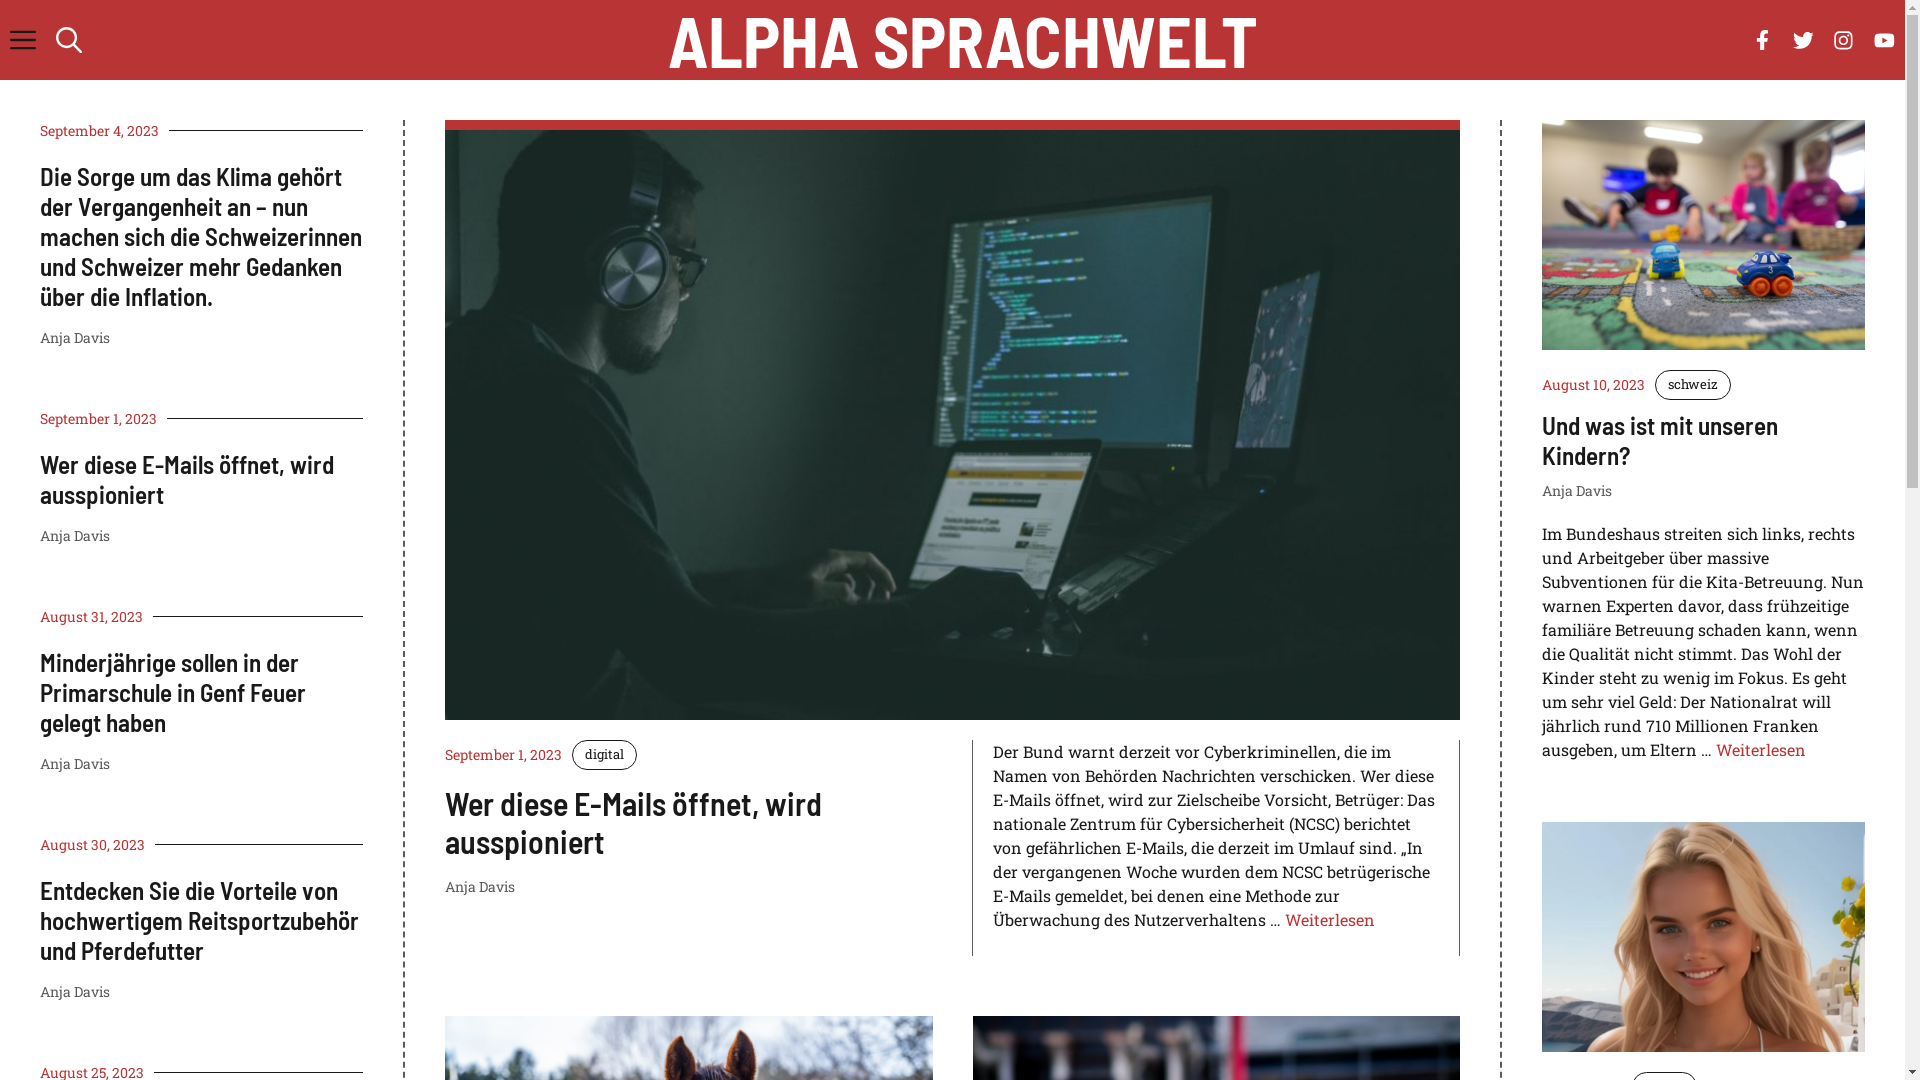 This screenshot has width=1920, height=1080. Describe the element at coordinates (963, 40) in the screenshot. I see `ALPHA SPRACHWELT` at that location.